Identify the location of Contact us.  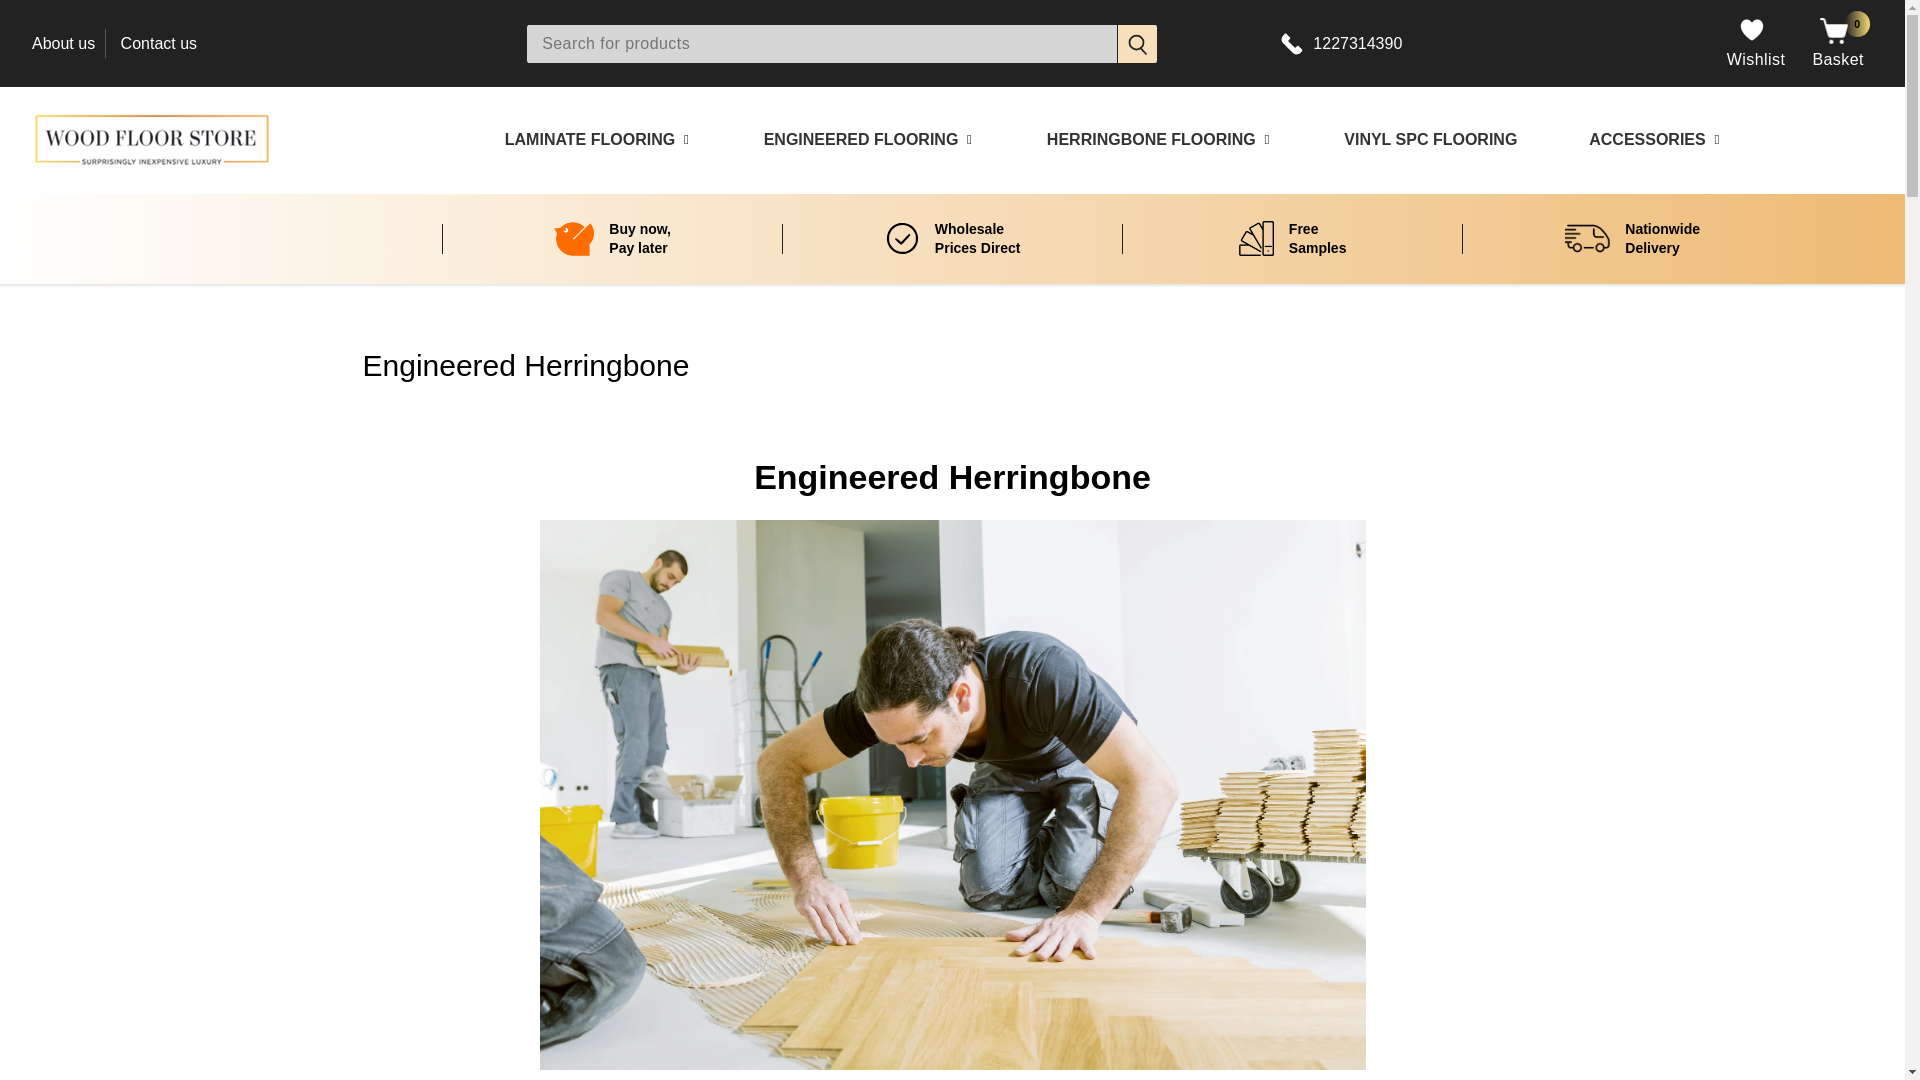
(158, 42).